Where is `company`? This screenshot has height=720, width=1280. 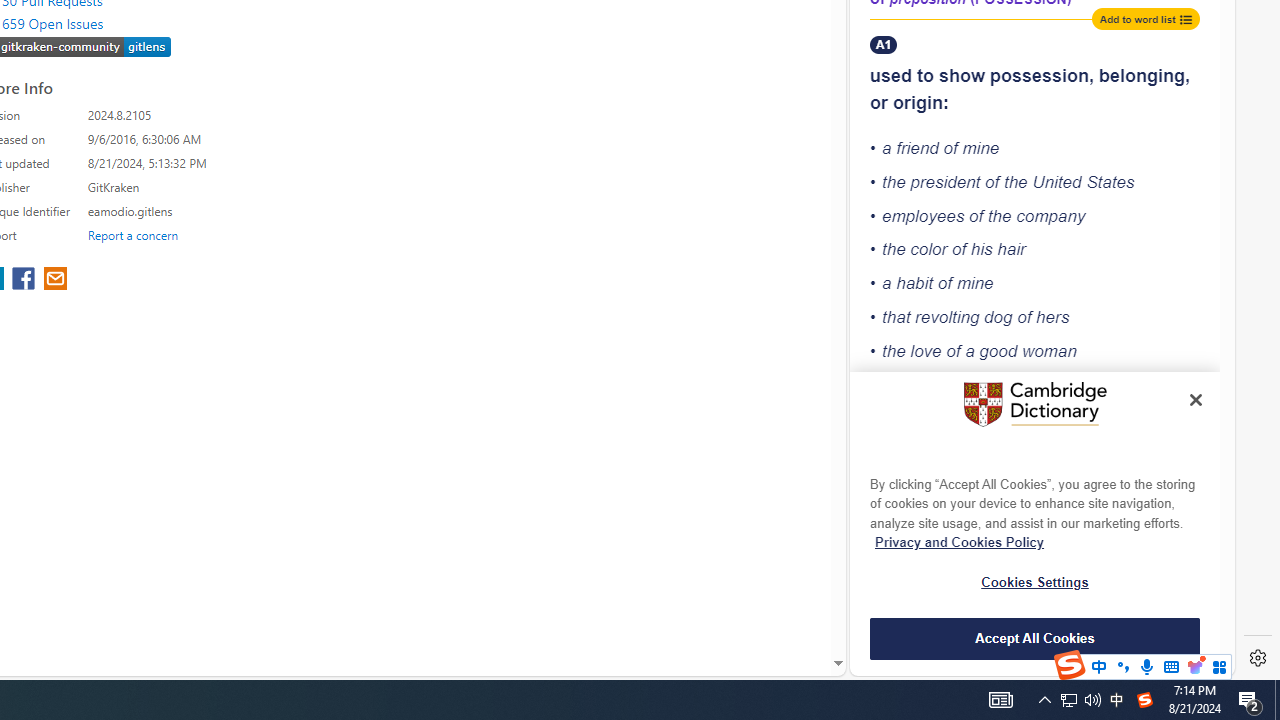 company is located at coordinates (1050, 216).